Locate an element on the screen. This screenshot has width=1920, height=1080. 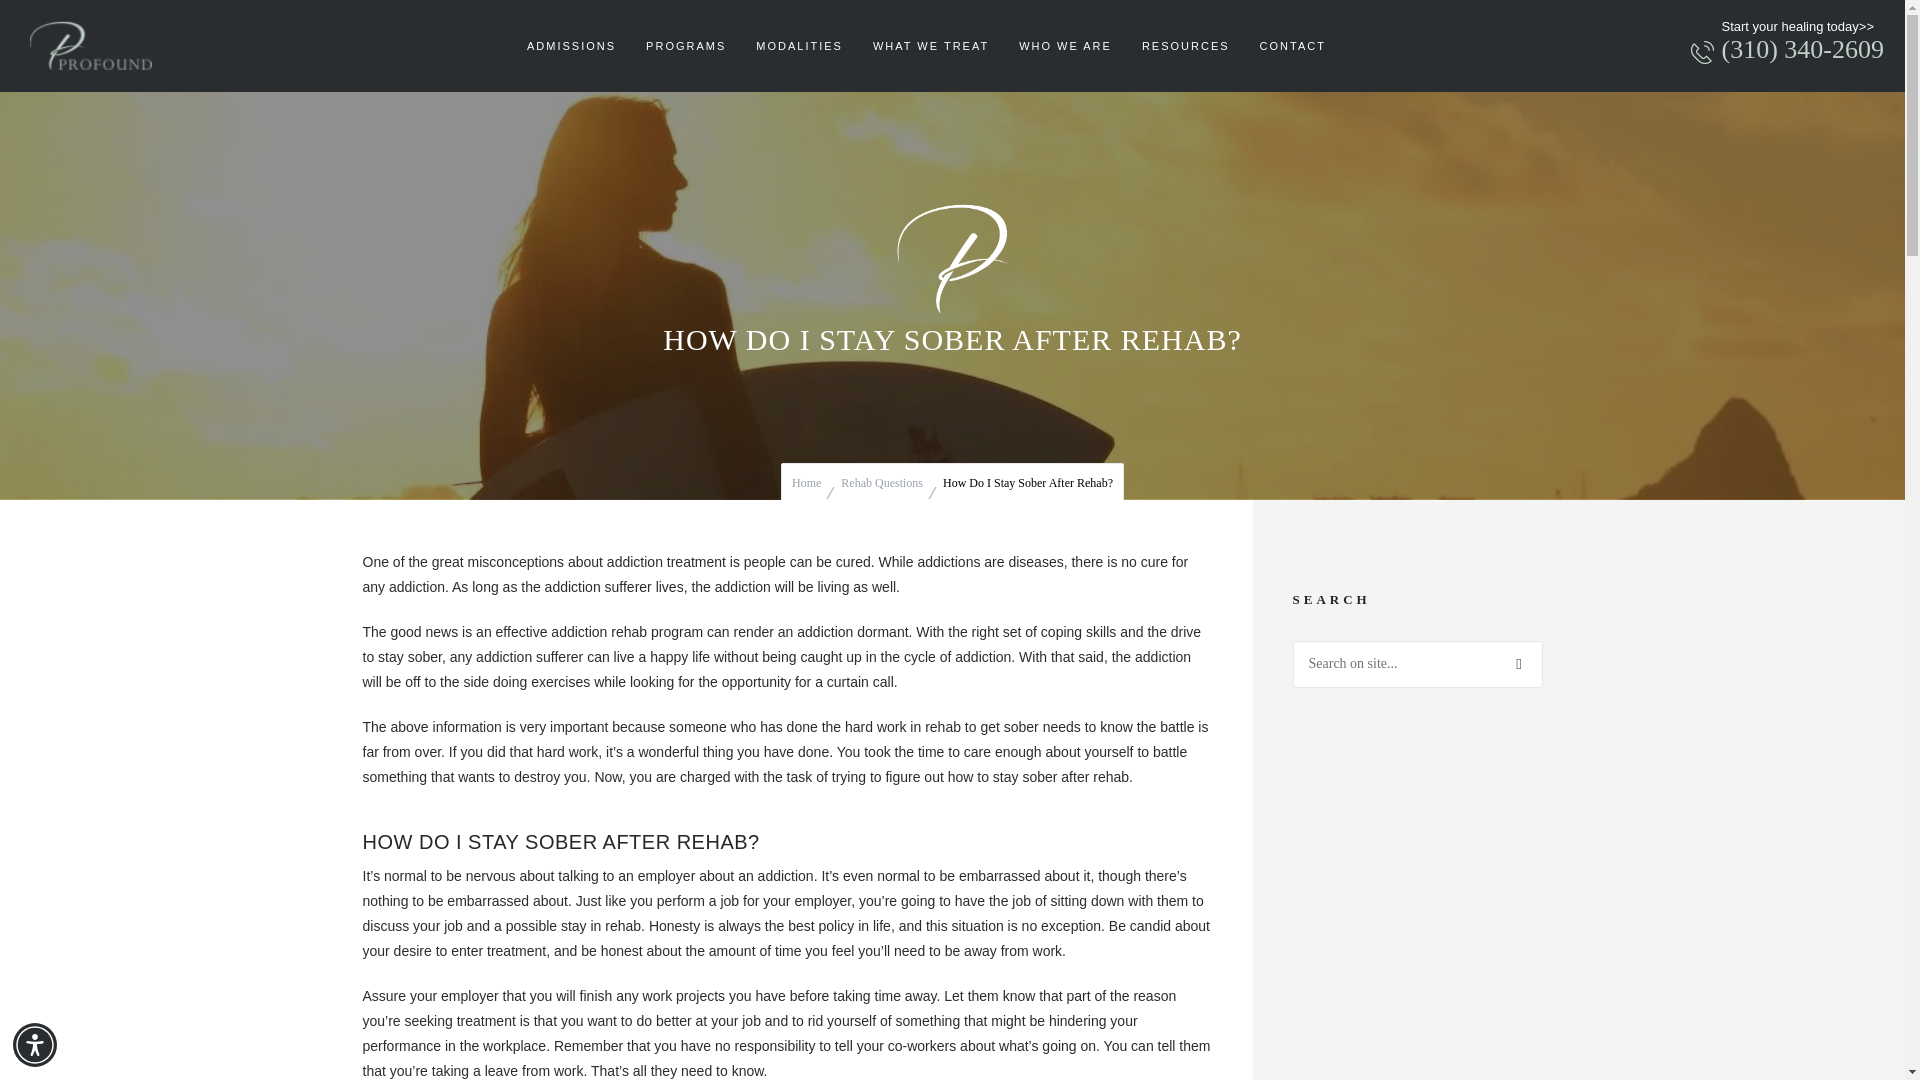
MODALITIES is located at coordinates (800, 46).